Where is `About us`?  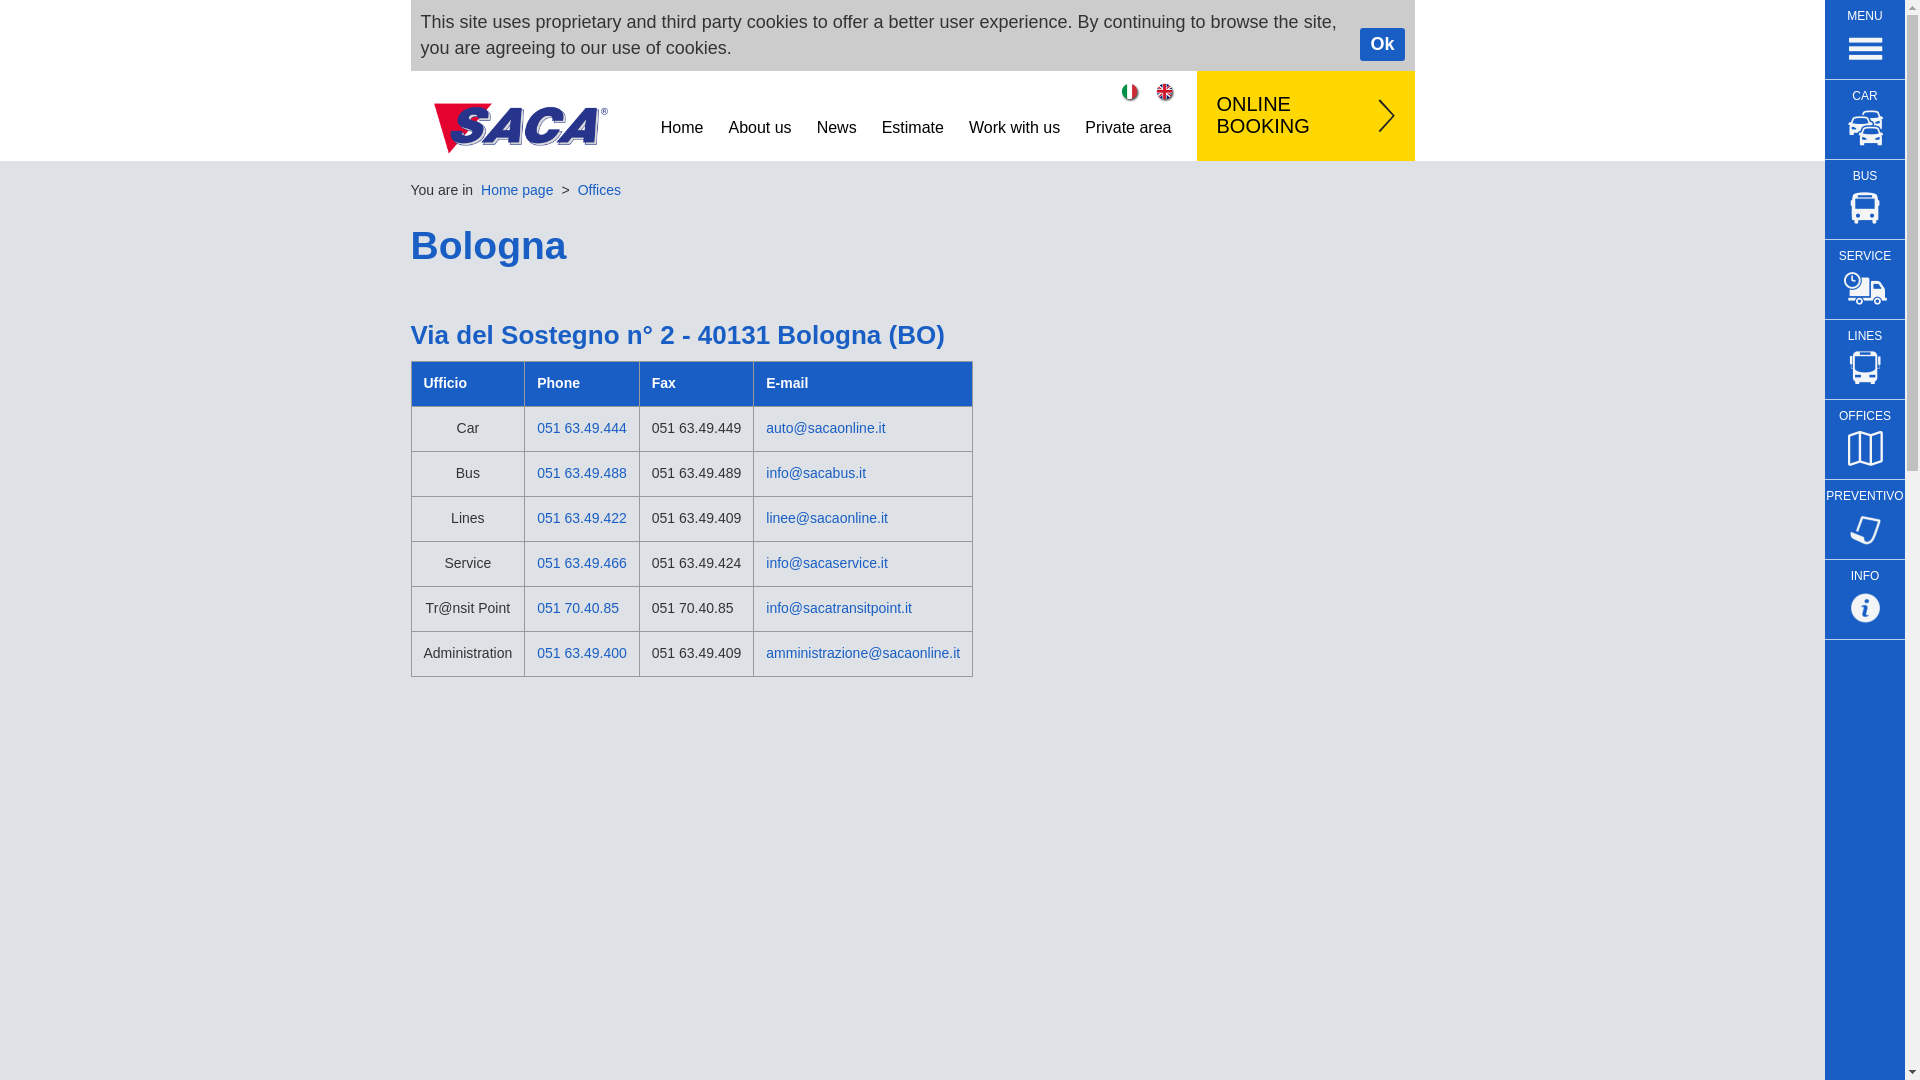 About us is located at coordinates (759, 123).